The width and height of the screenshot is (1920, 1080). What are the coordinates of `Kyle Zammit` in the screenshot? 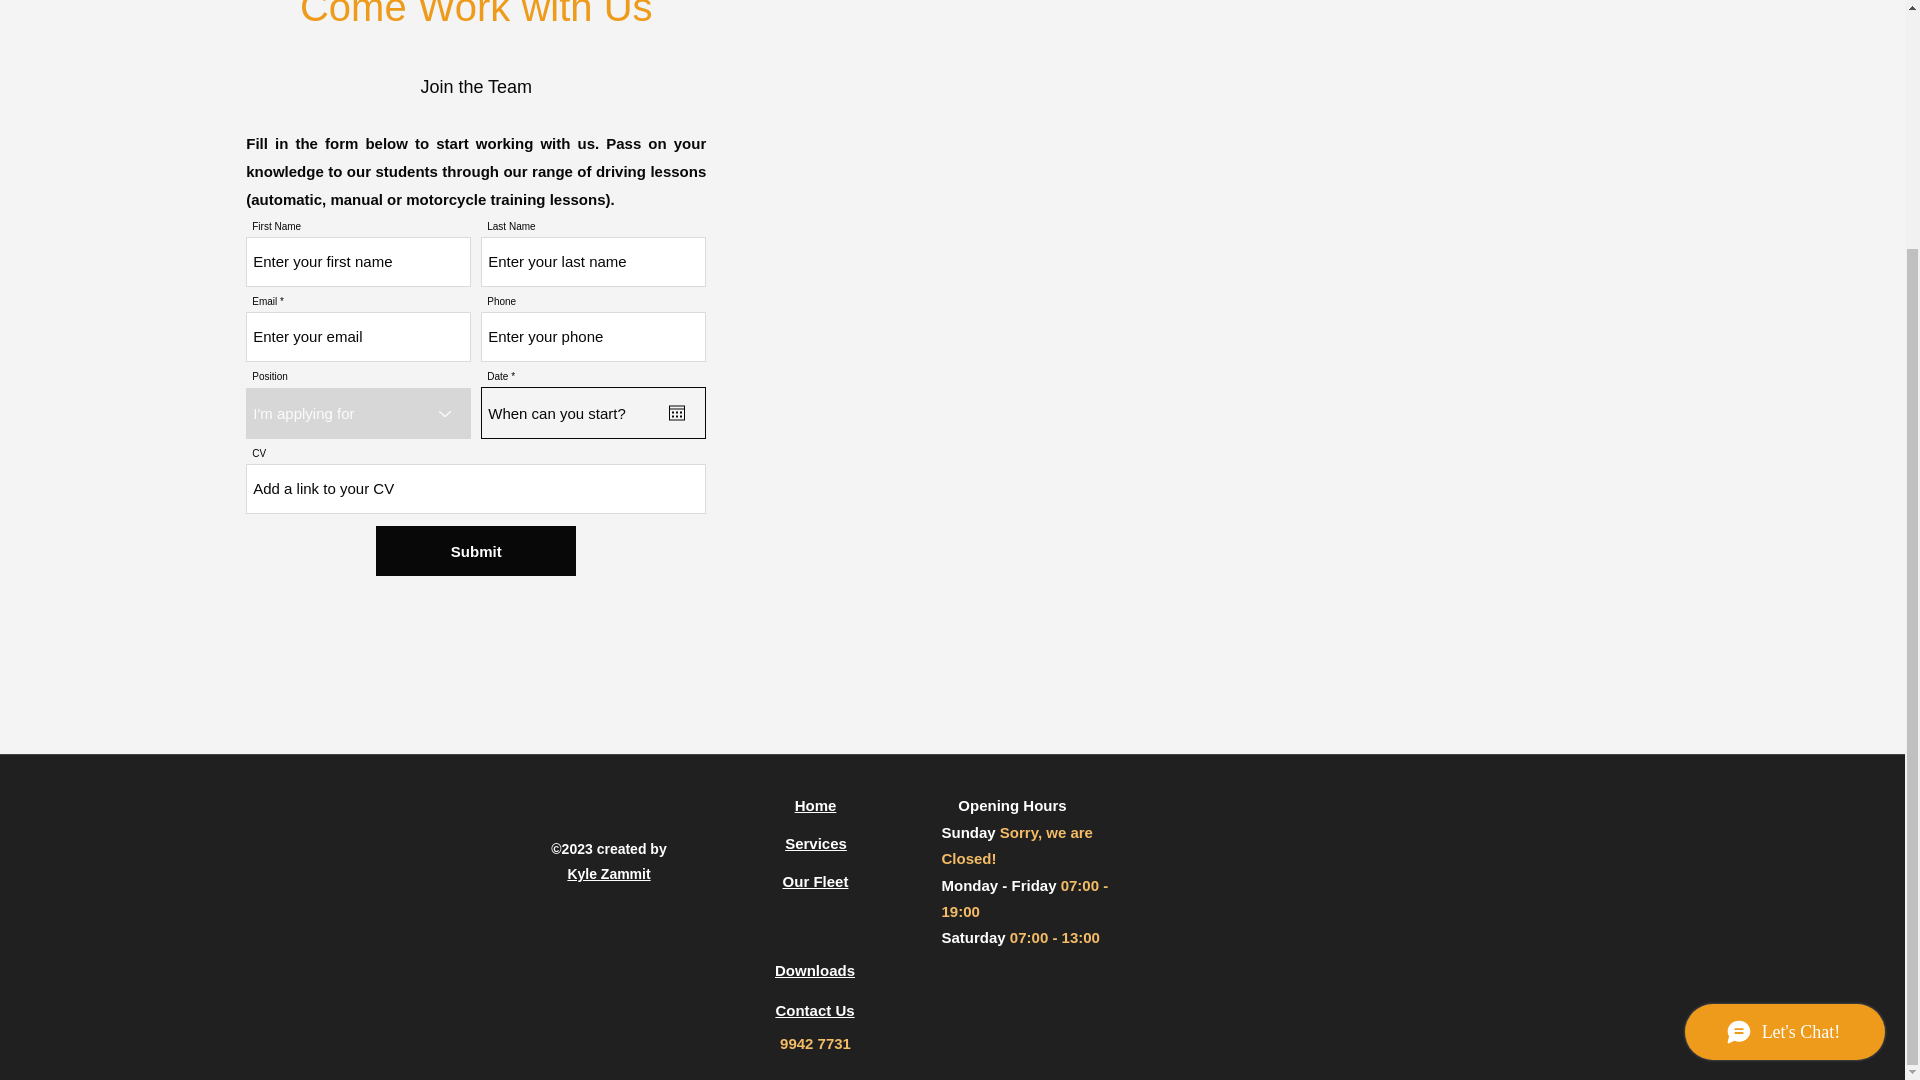 It's located at (608, 874).